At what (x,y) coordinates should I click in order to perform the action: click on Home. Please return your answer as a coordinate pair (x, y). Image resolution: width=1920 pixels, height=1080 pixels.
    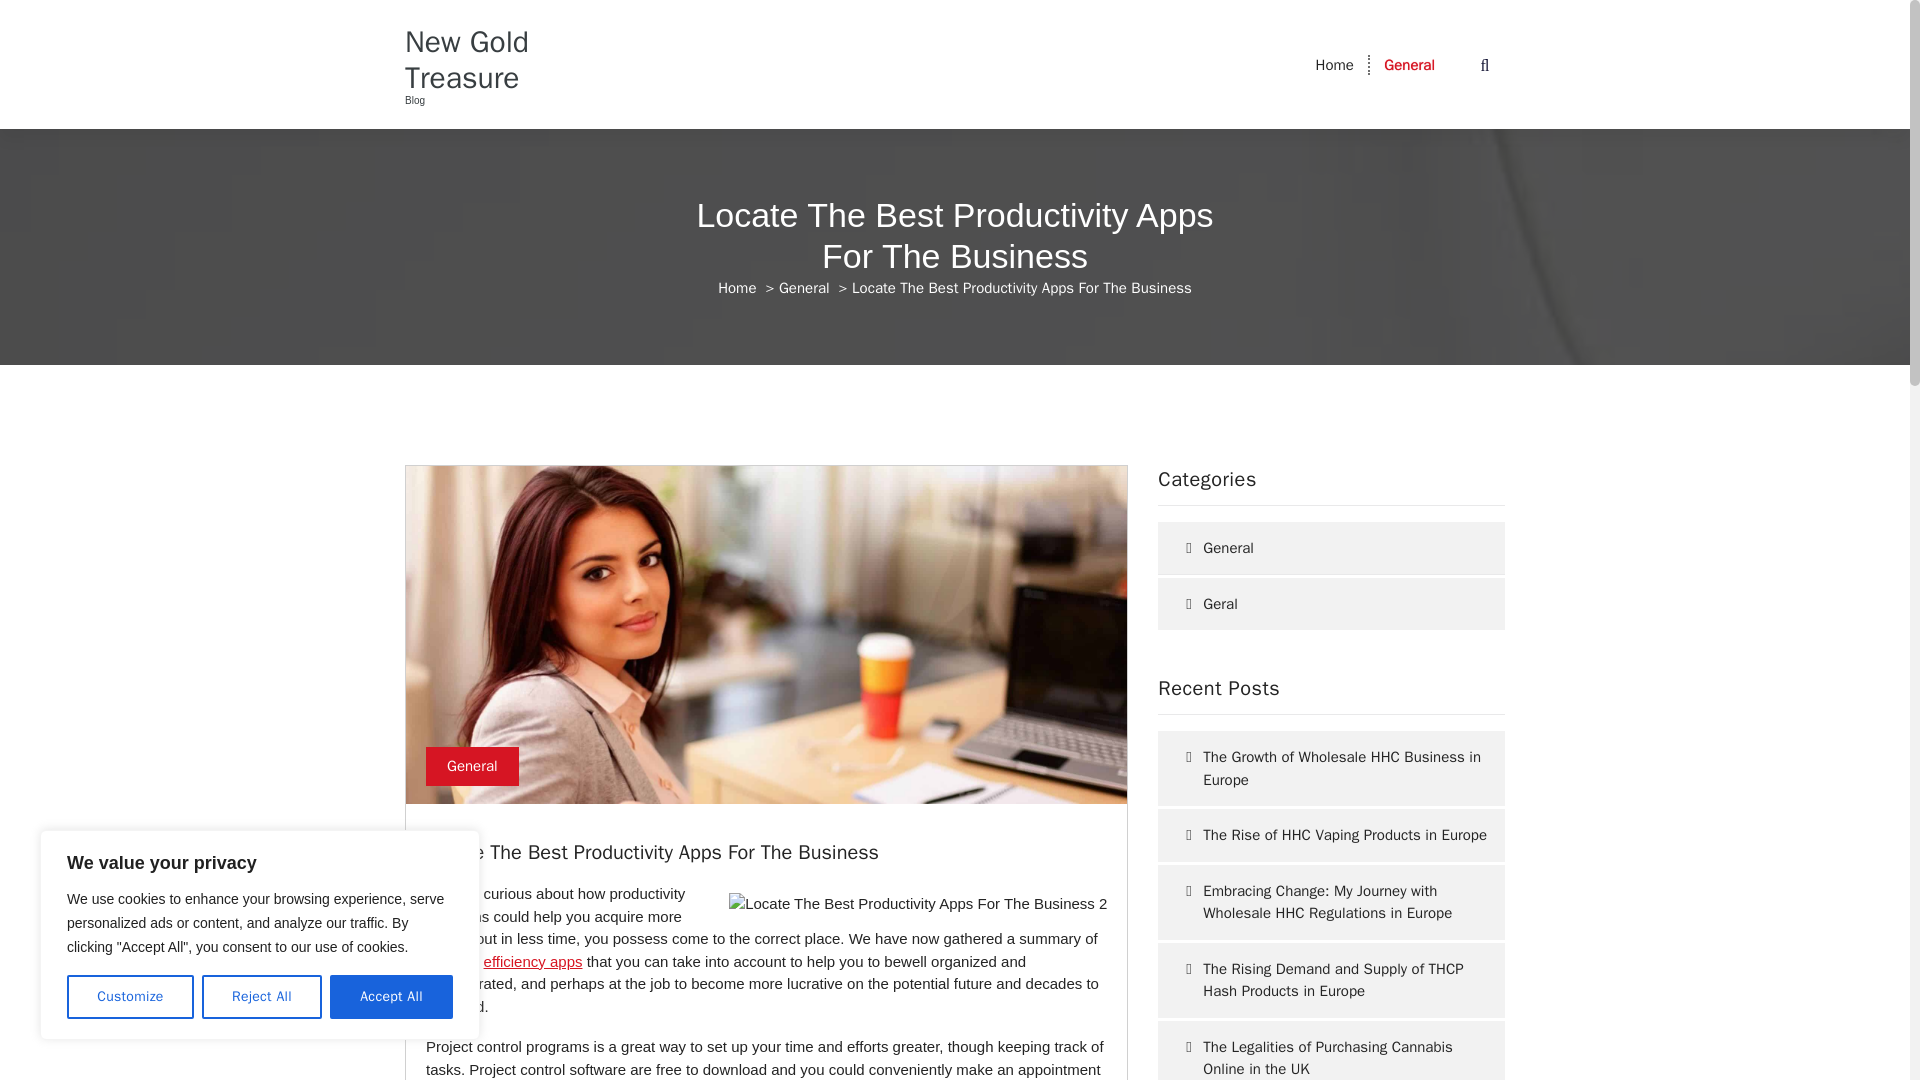
    Looking at the image, I should click on (737, 288).